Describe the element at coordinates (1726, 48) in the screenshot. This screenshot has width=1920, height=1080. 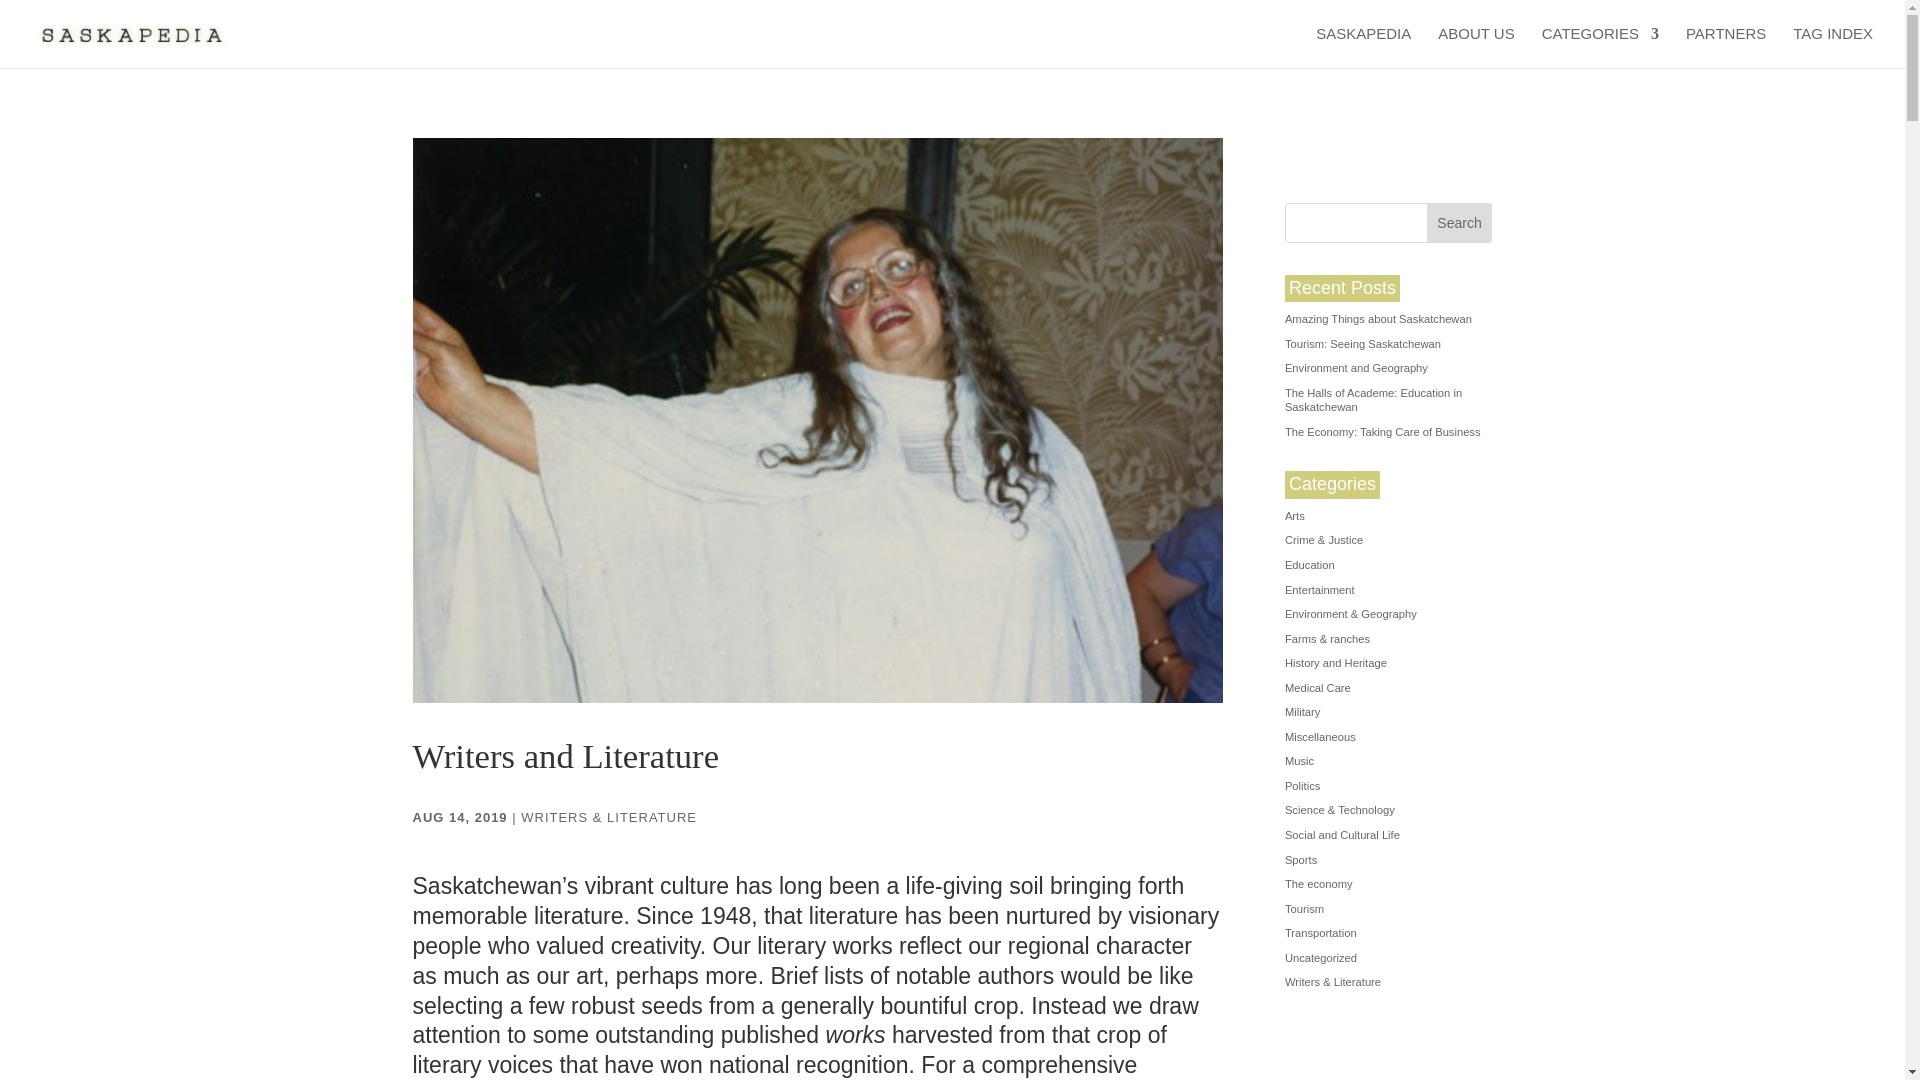
I see `PARTNERS` at that location.